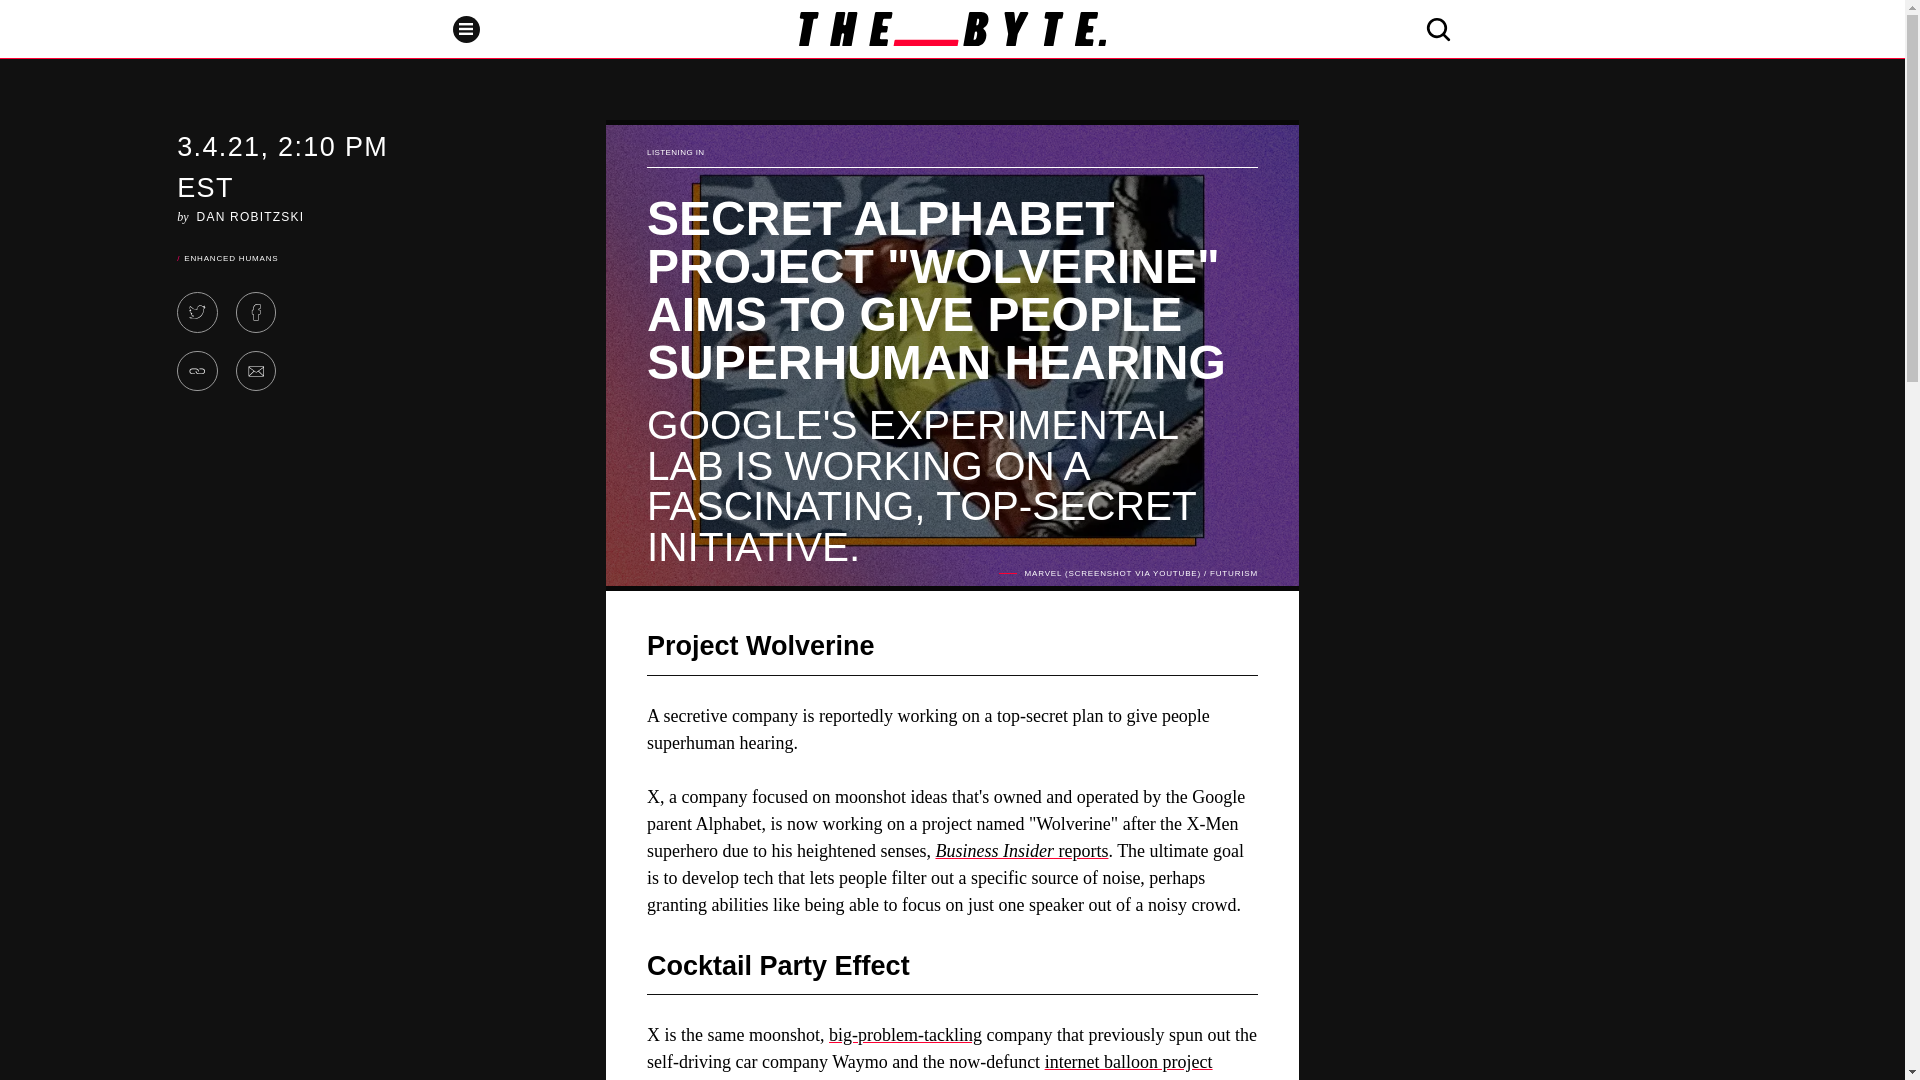 The image size is (1920, 1080). Describe the element at coordinates (231, 258) in the screenshot. I see `Enhanced Humans` at that location.